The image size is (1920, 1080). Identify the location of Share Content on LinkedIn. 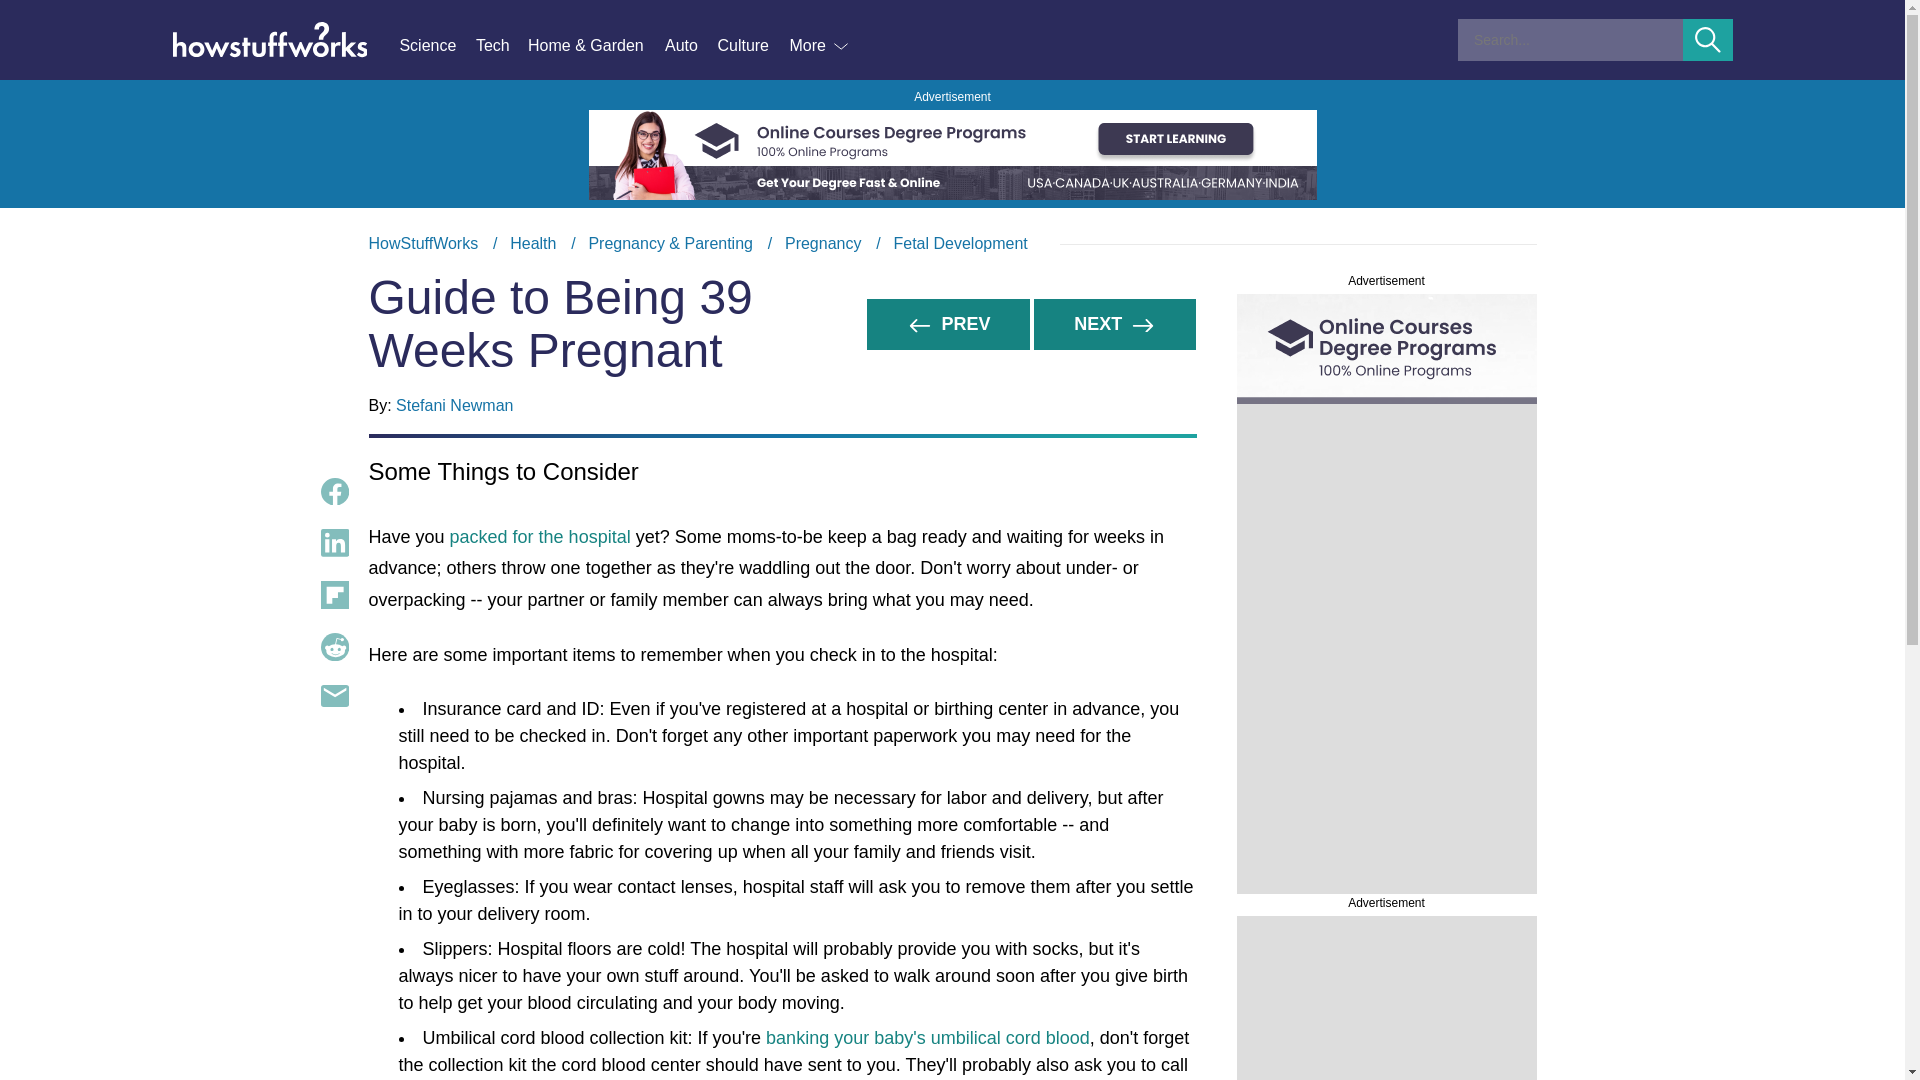
(334, 543).